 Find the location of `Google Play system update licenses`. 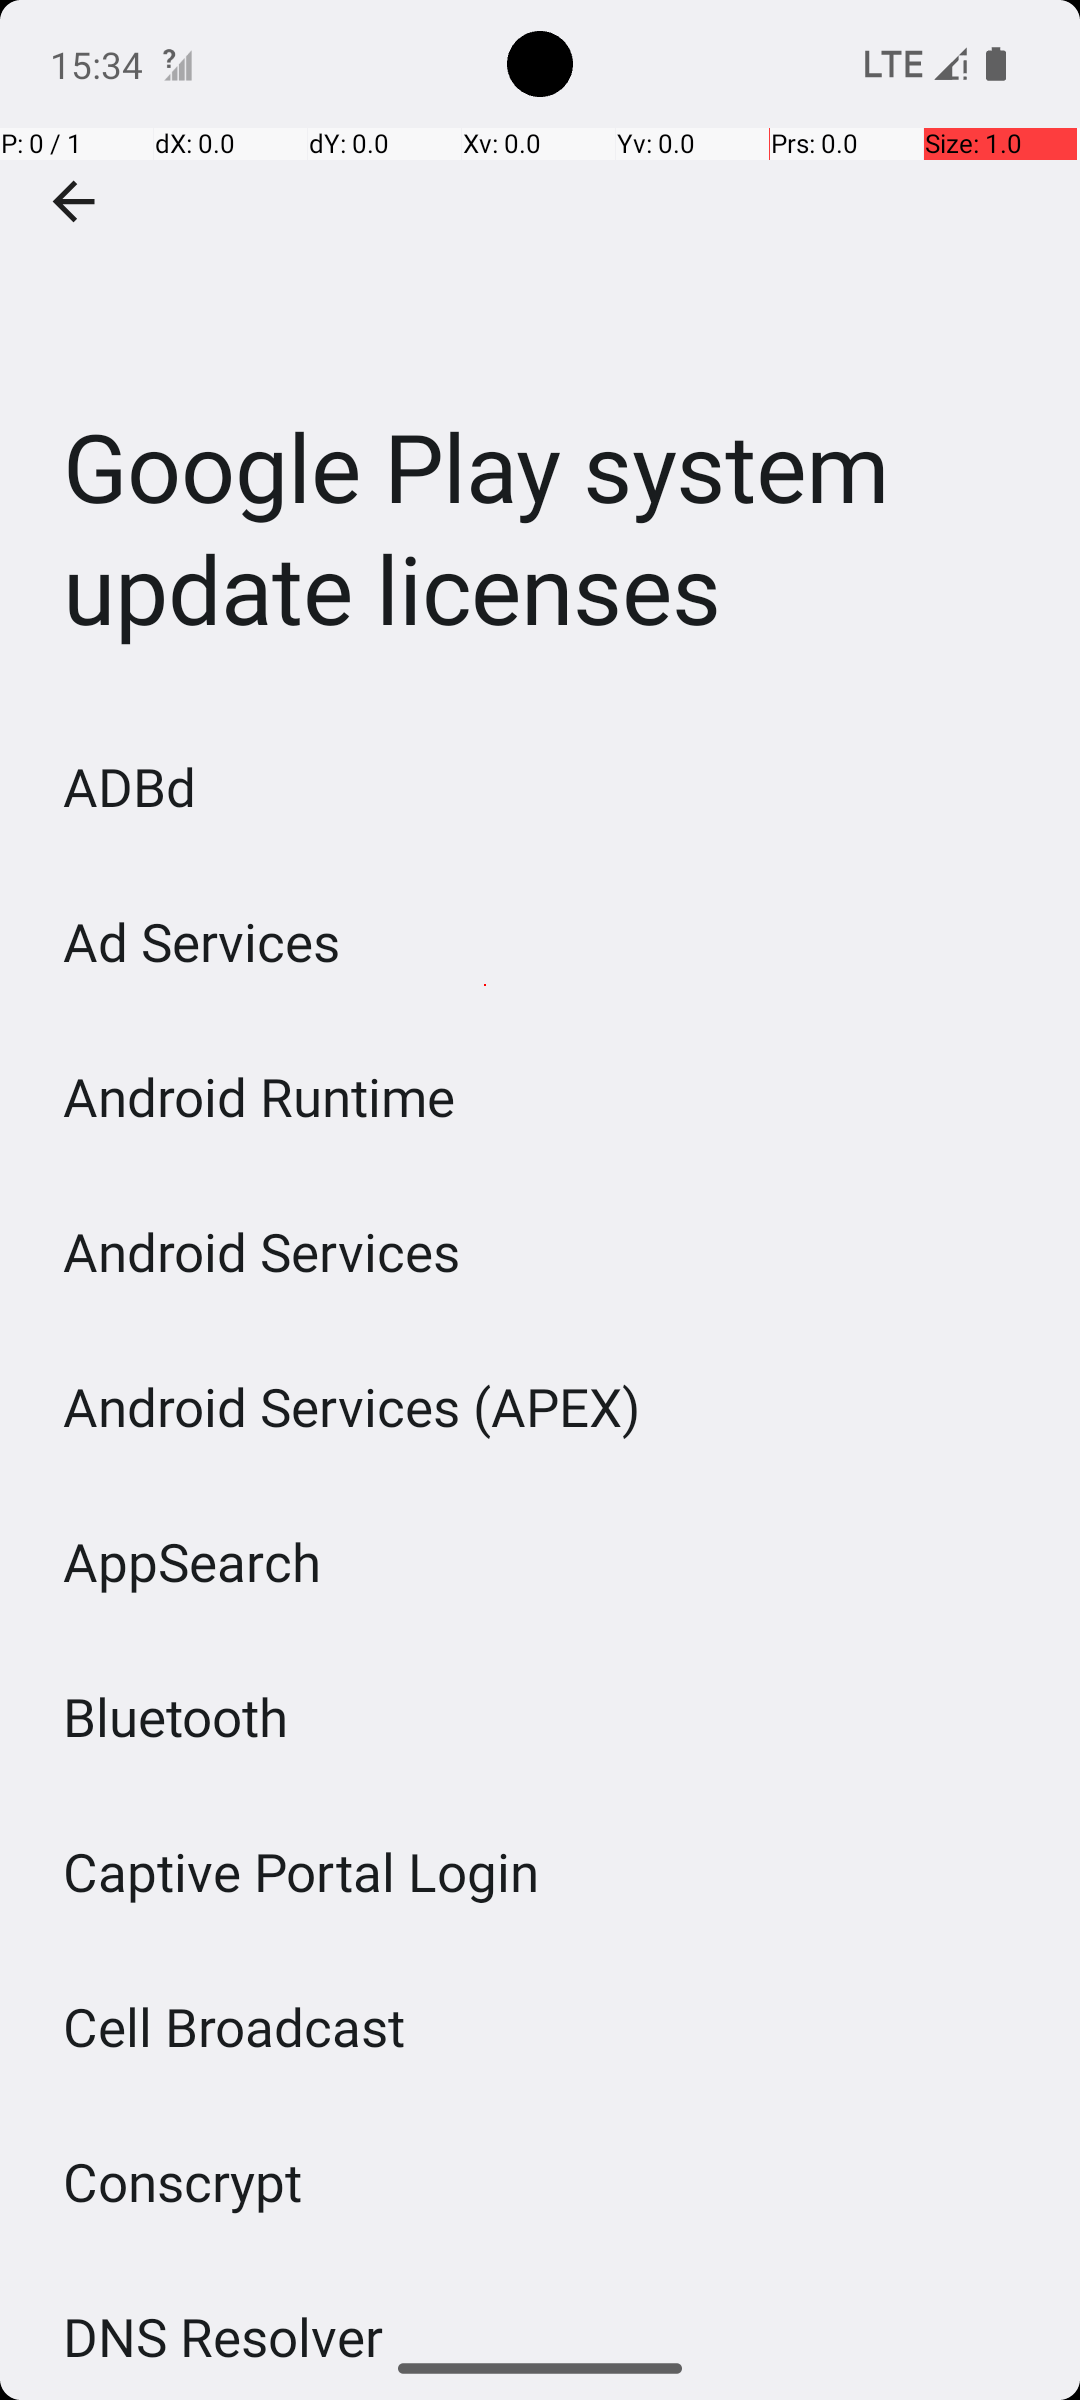

Google Play system update licenses is located at coordinates (540, 354).